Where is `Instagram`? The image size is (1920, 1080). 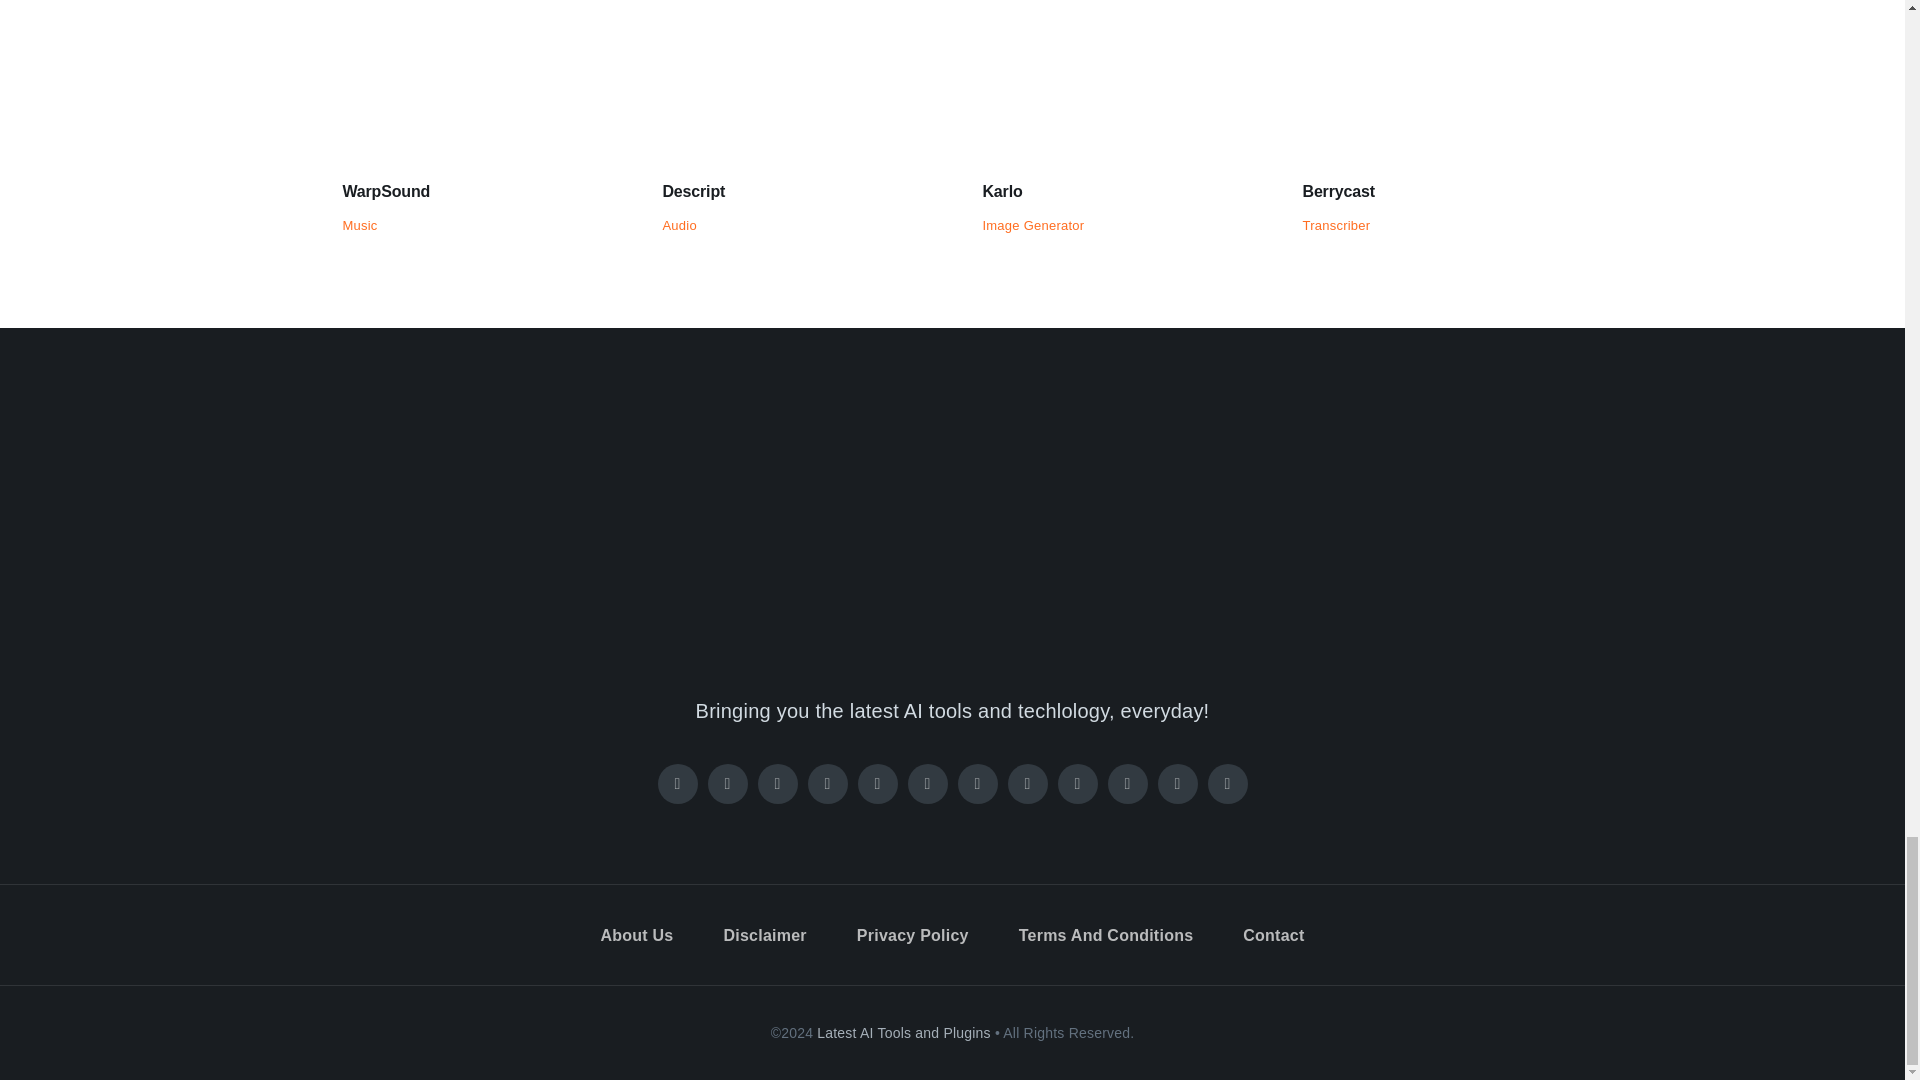 Instagram is located at coordinates (778, 783).